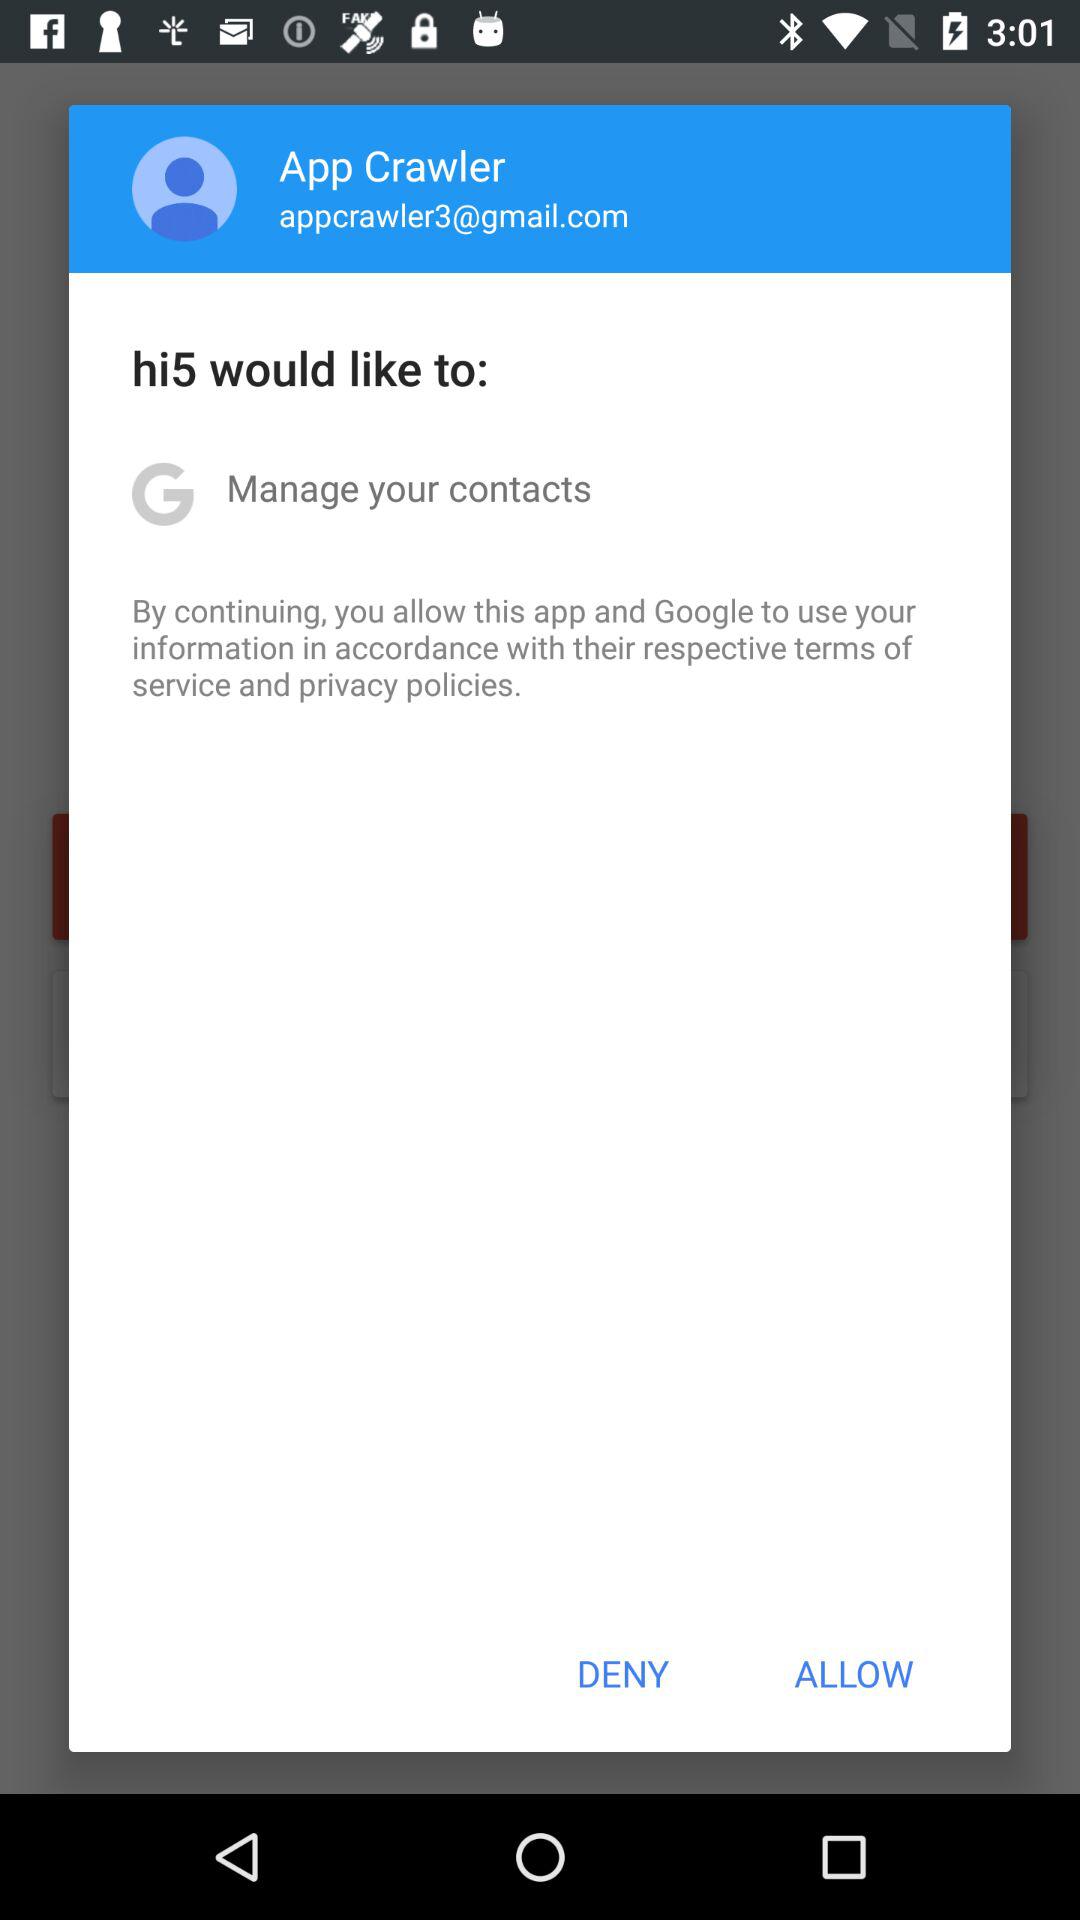  I want to click on turn on the appcrawler3@gmail.com app, so click(454, 214).